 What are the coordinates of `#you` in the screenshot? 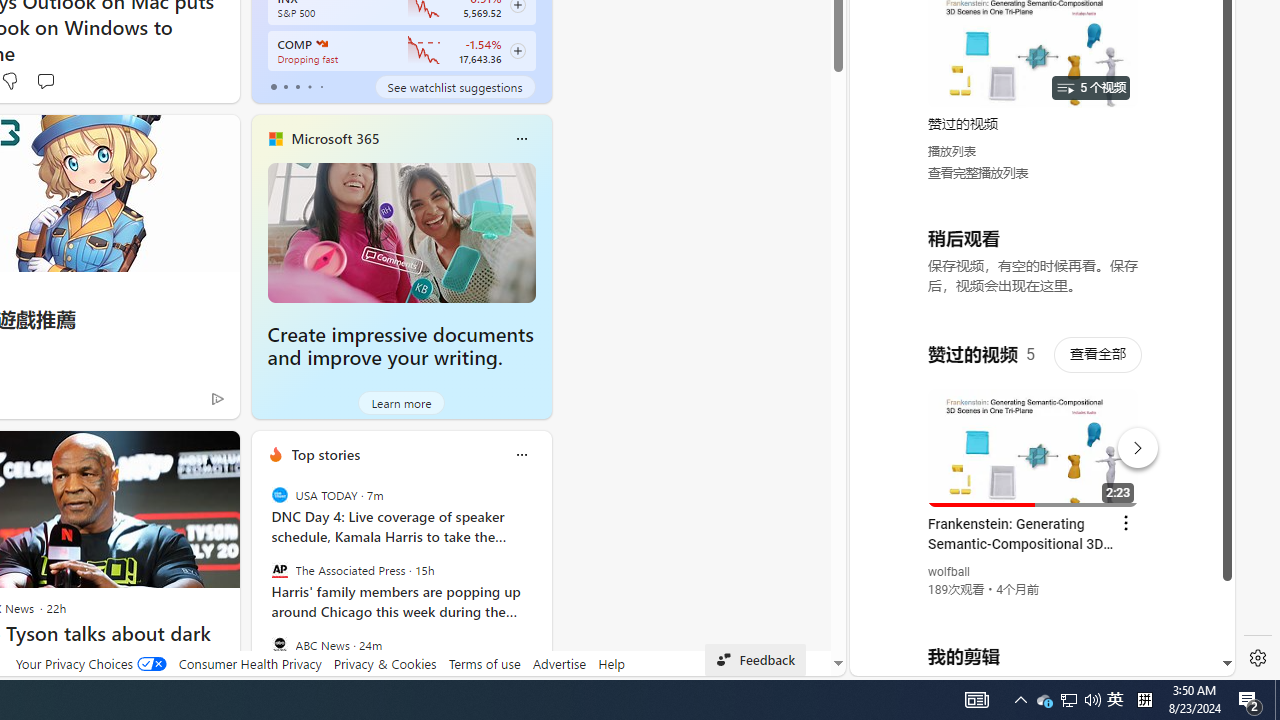 It's located at (1034, 439).